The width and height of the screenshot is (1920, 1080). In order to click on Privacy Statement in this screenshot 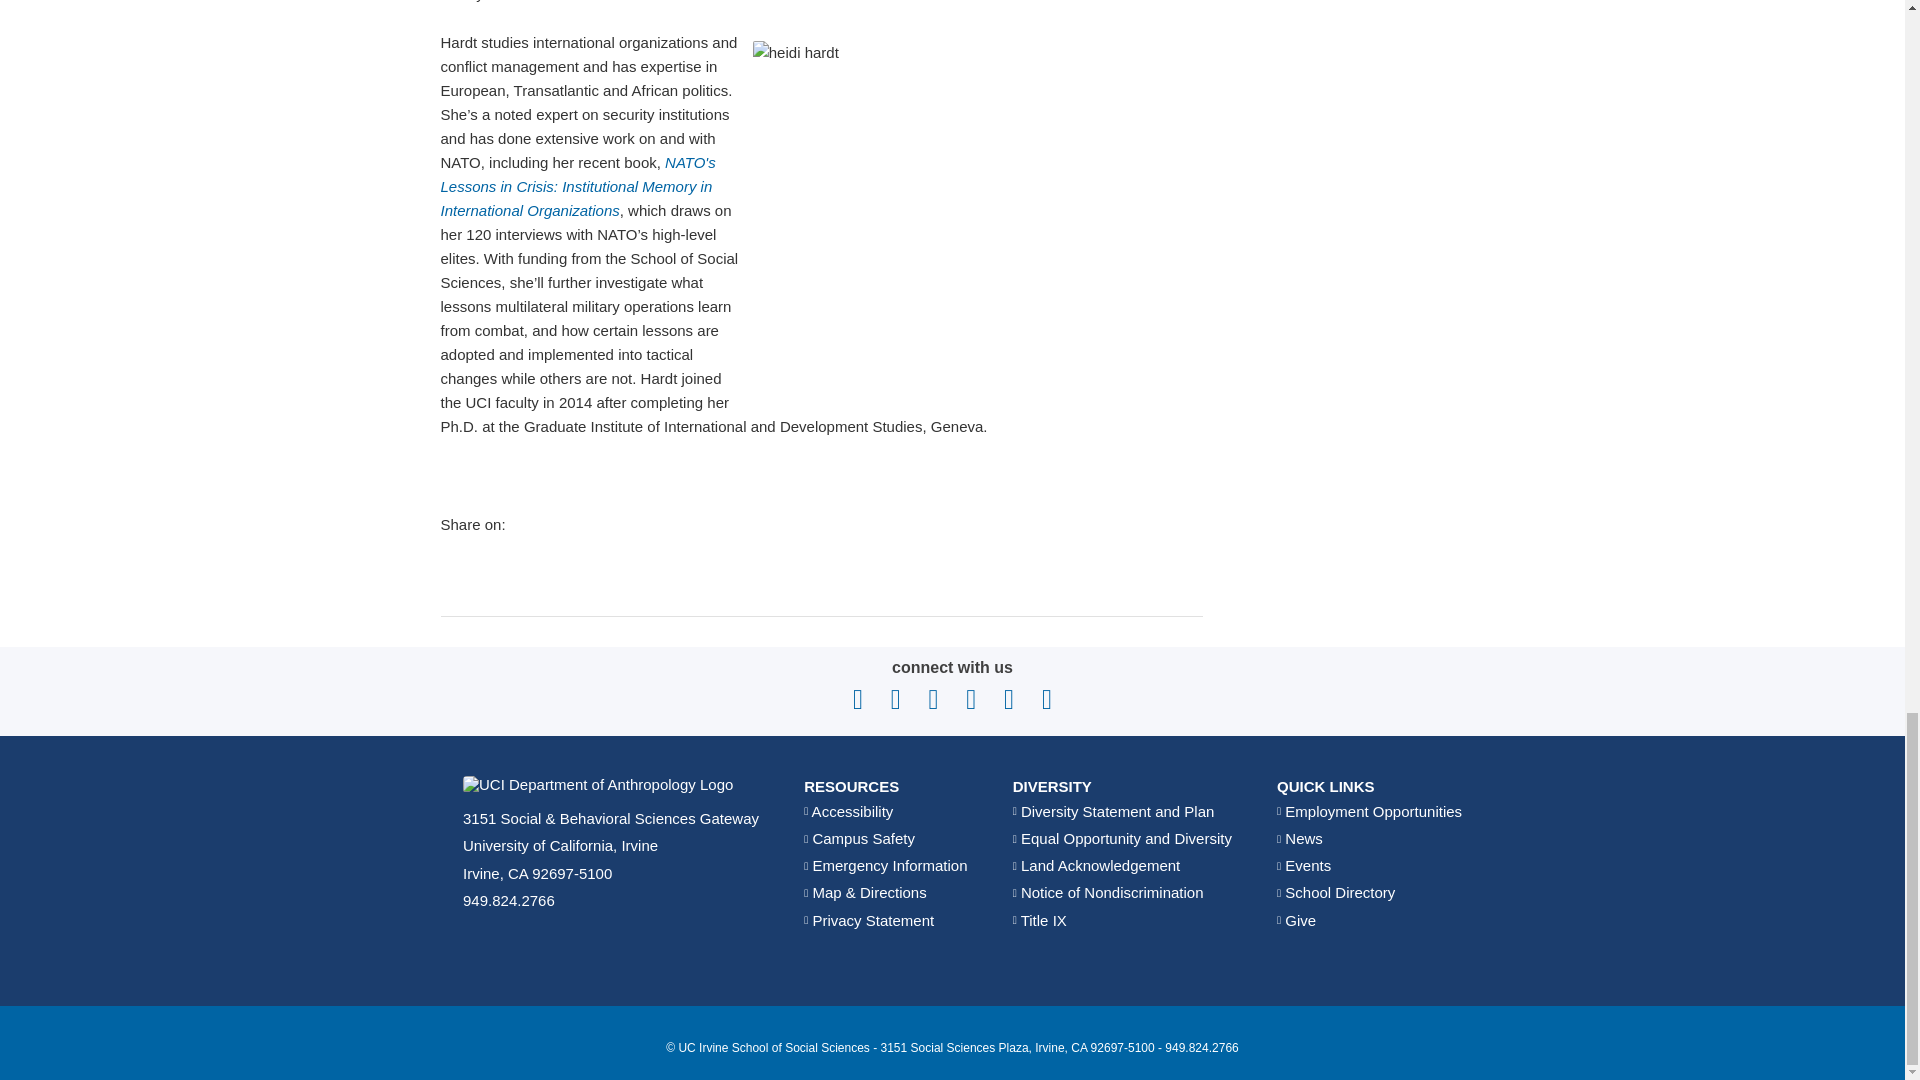, I will do `click(868, 920)`.